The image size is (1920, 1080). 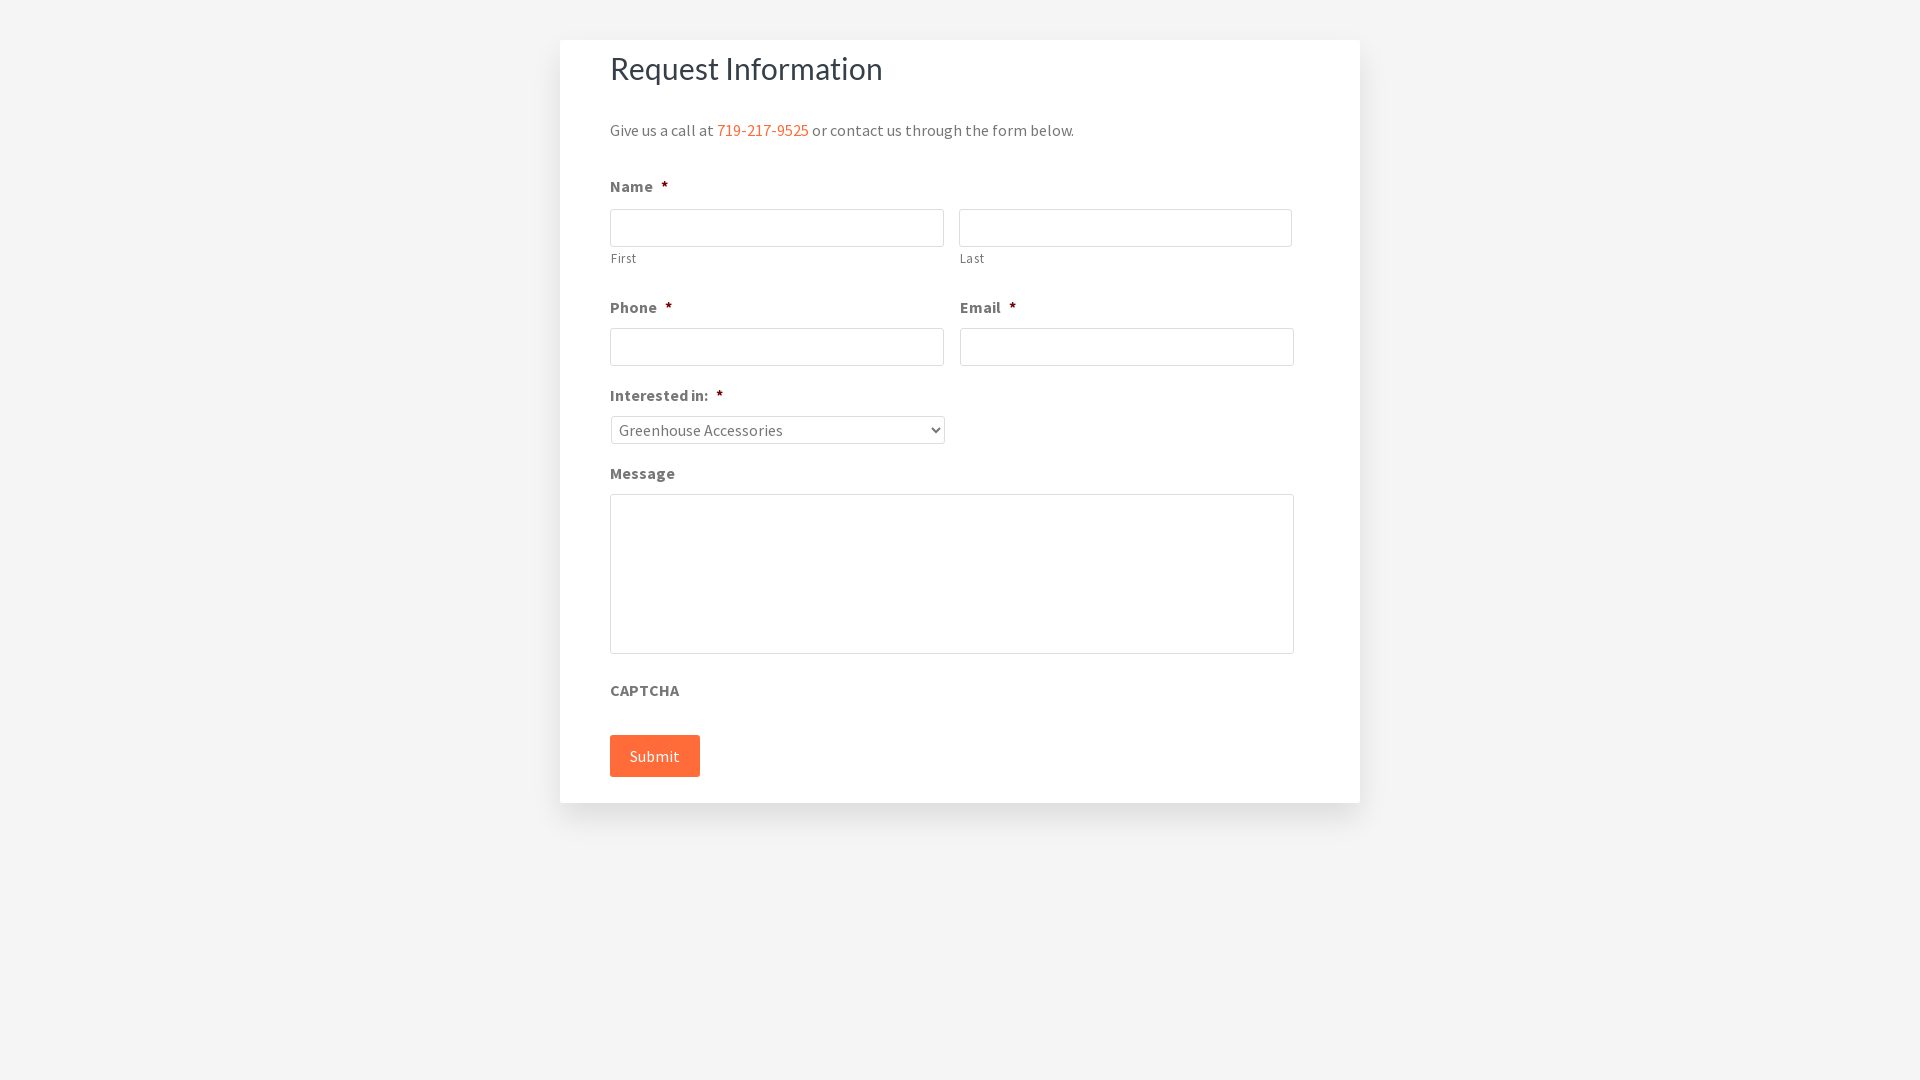 What do you see at coordinates (655, 756) in the screenshot?
I see `Submit` at bounding box center [655, 756].